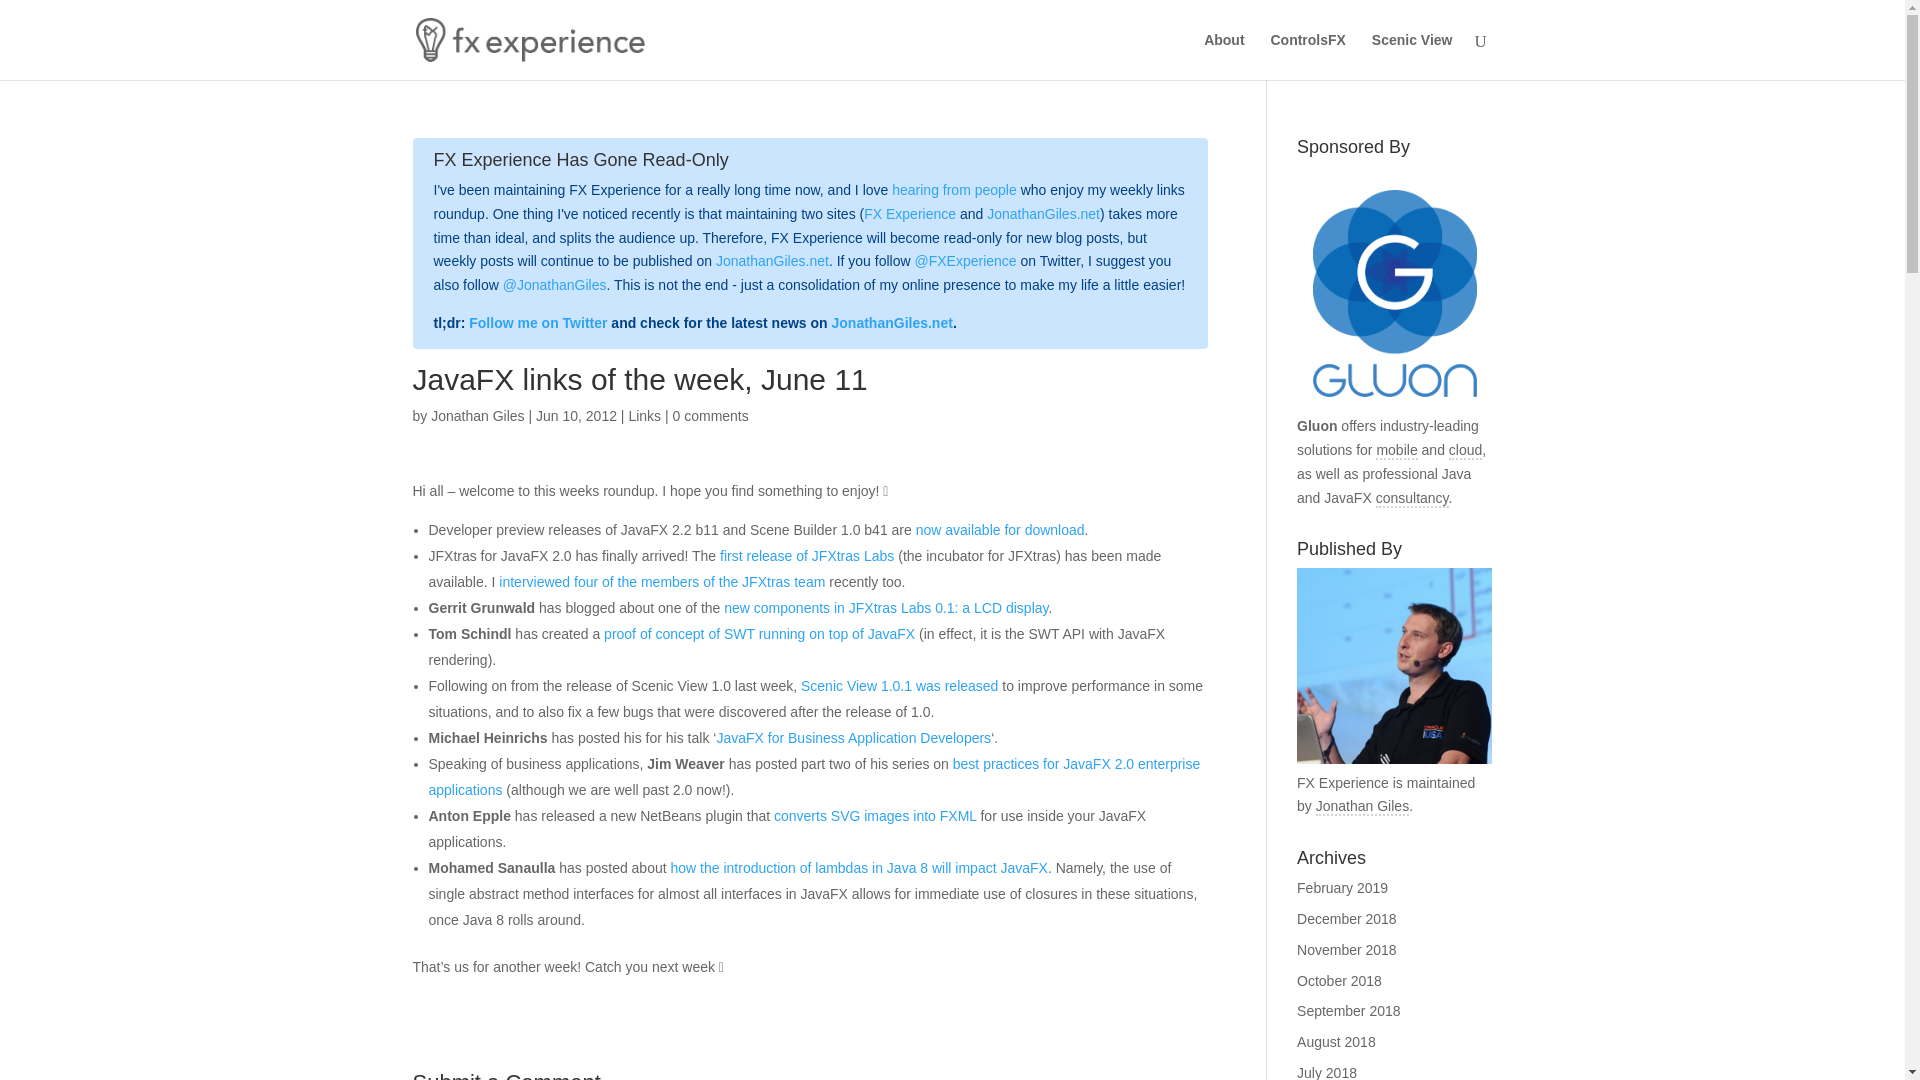 Image resolution: width=1920 pixels, height=1080 pixels. Describe the element at coordinates (875, 816) in the screenshot. I see `converts SVG images into FXML` at that location.